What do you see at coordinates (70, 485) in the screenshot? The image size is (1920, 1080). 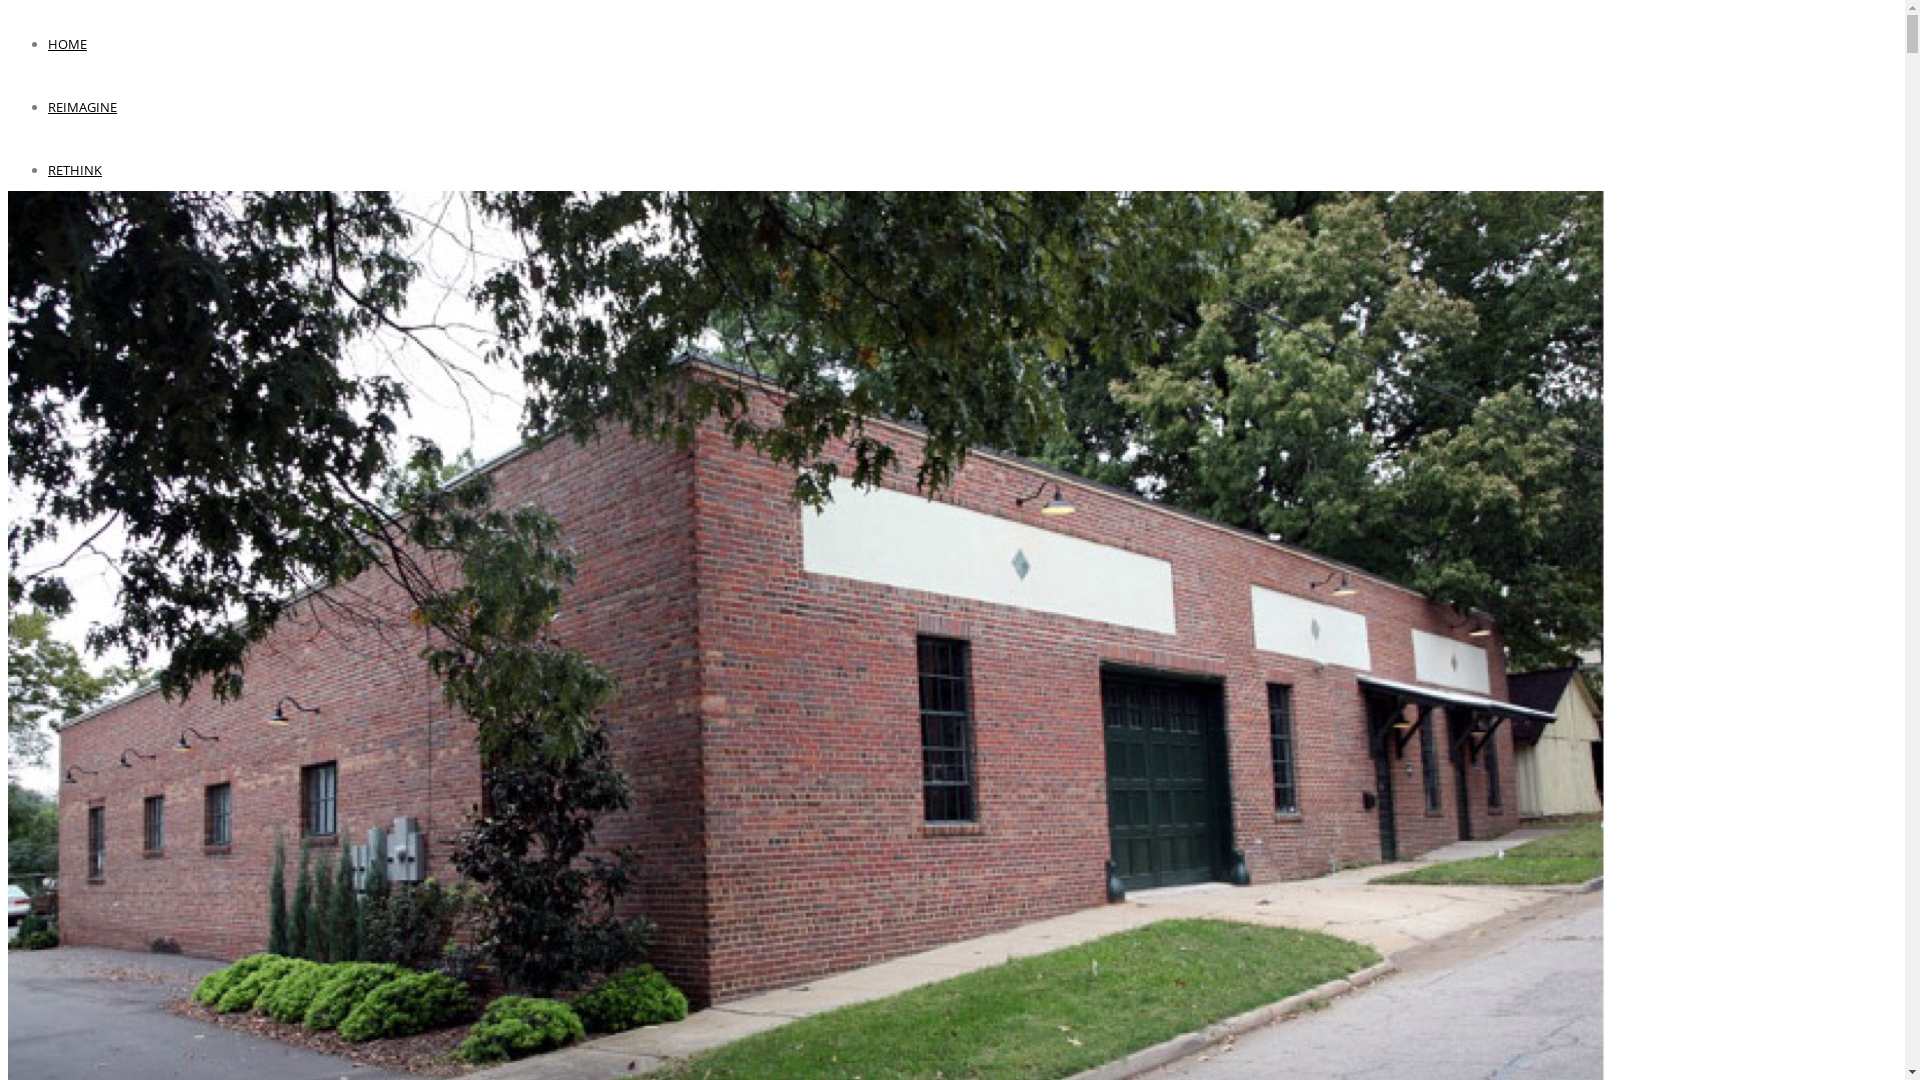 I see `RENEW` at bounding box center [70, 485].